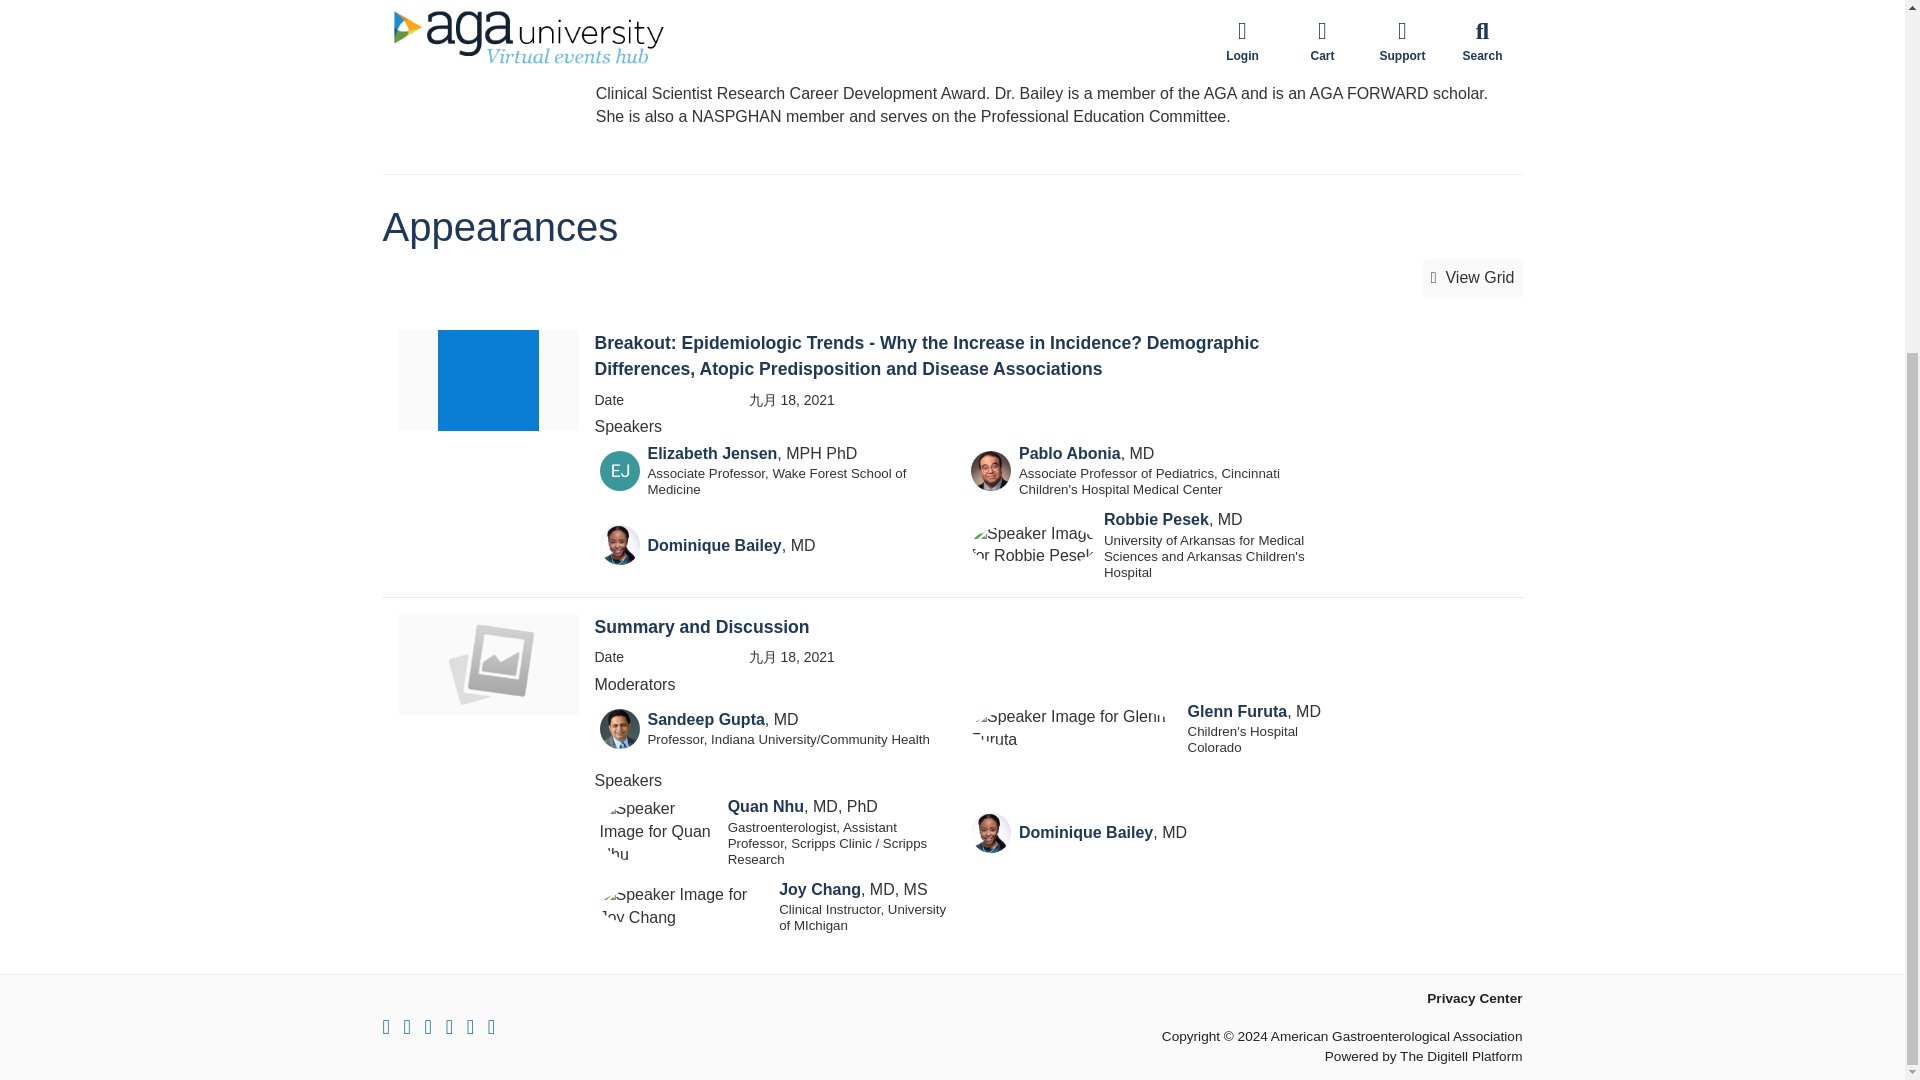 Image resolution: width=1920 pixels, height=1080 pixels. I want to click on Glenn Furuta, so click(1238, 712).